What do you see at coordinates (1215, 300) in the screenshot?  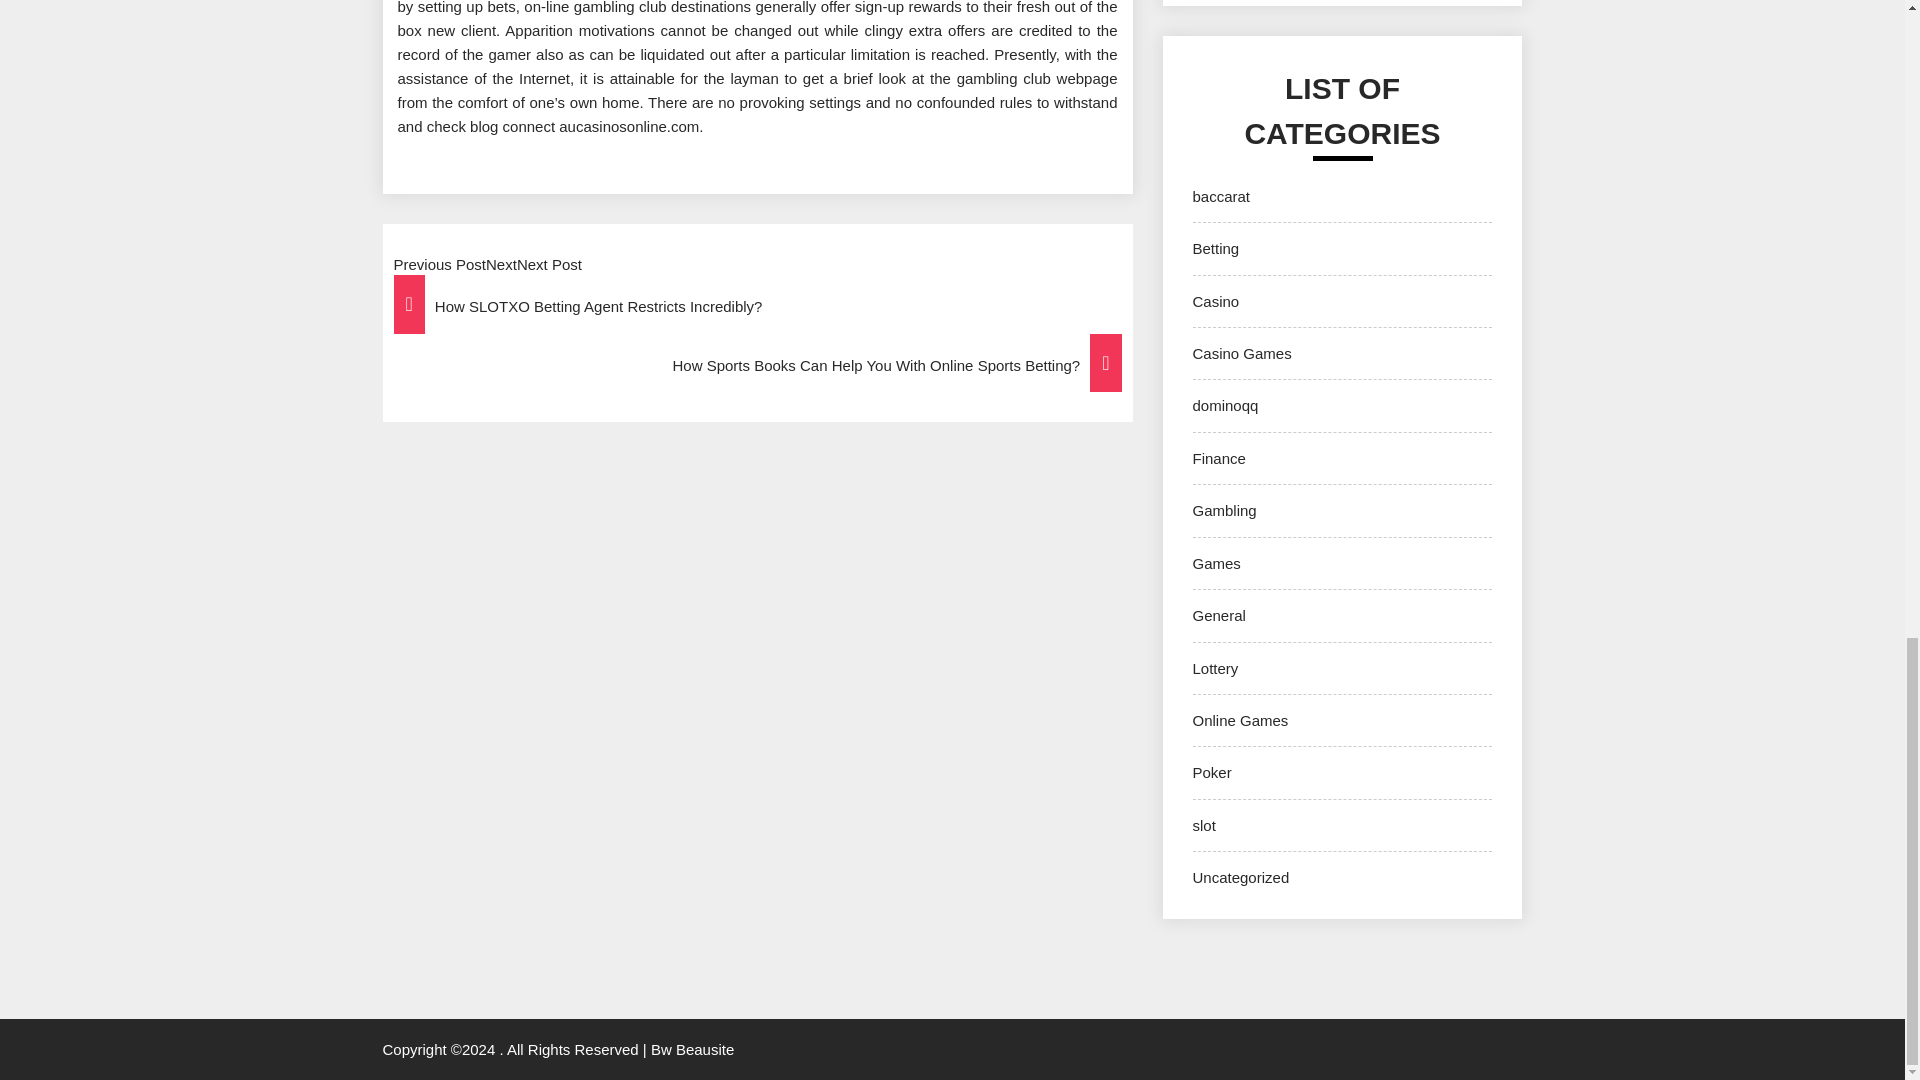 I see `Casino` at bounding box center [1215, 300].